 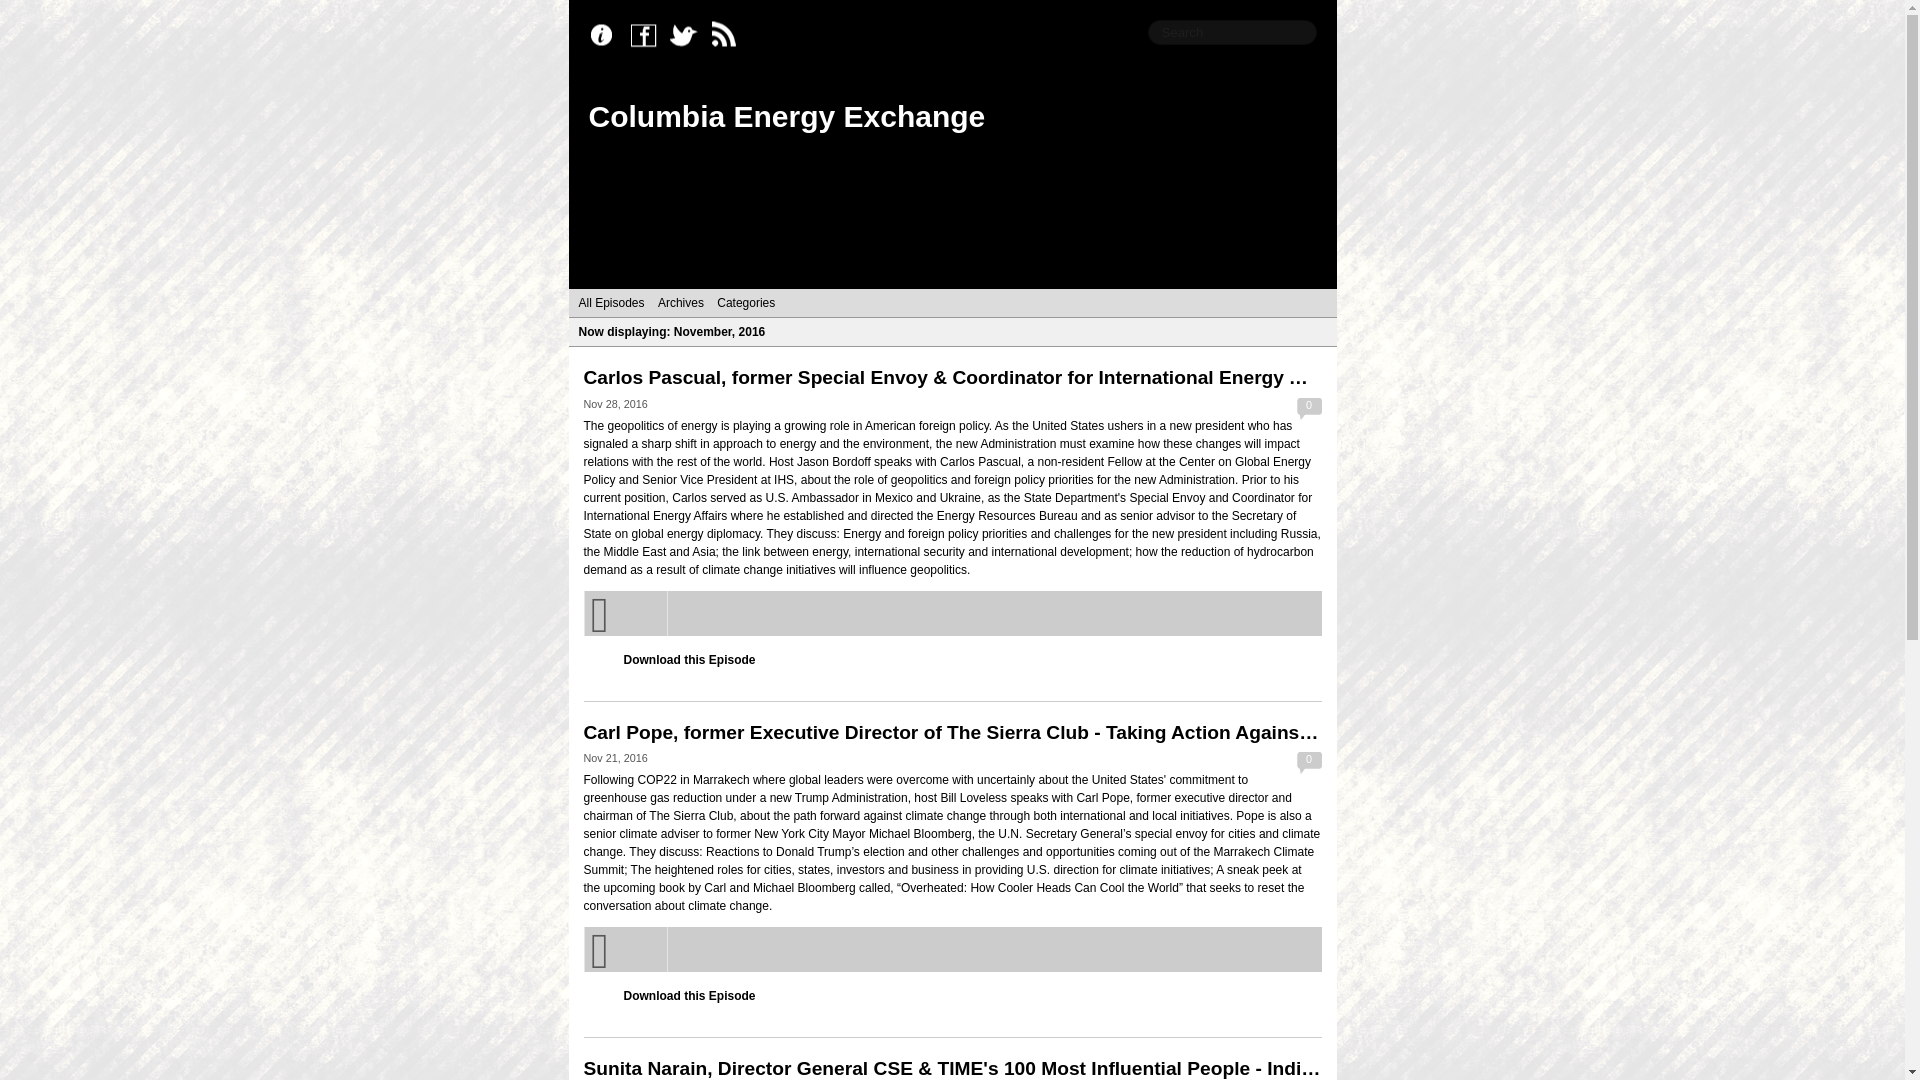 I want to click on Columbia Energy Exchange, so click(x=786, y=116).